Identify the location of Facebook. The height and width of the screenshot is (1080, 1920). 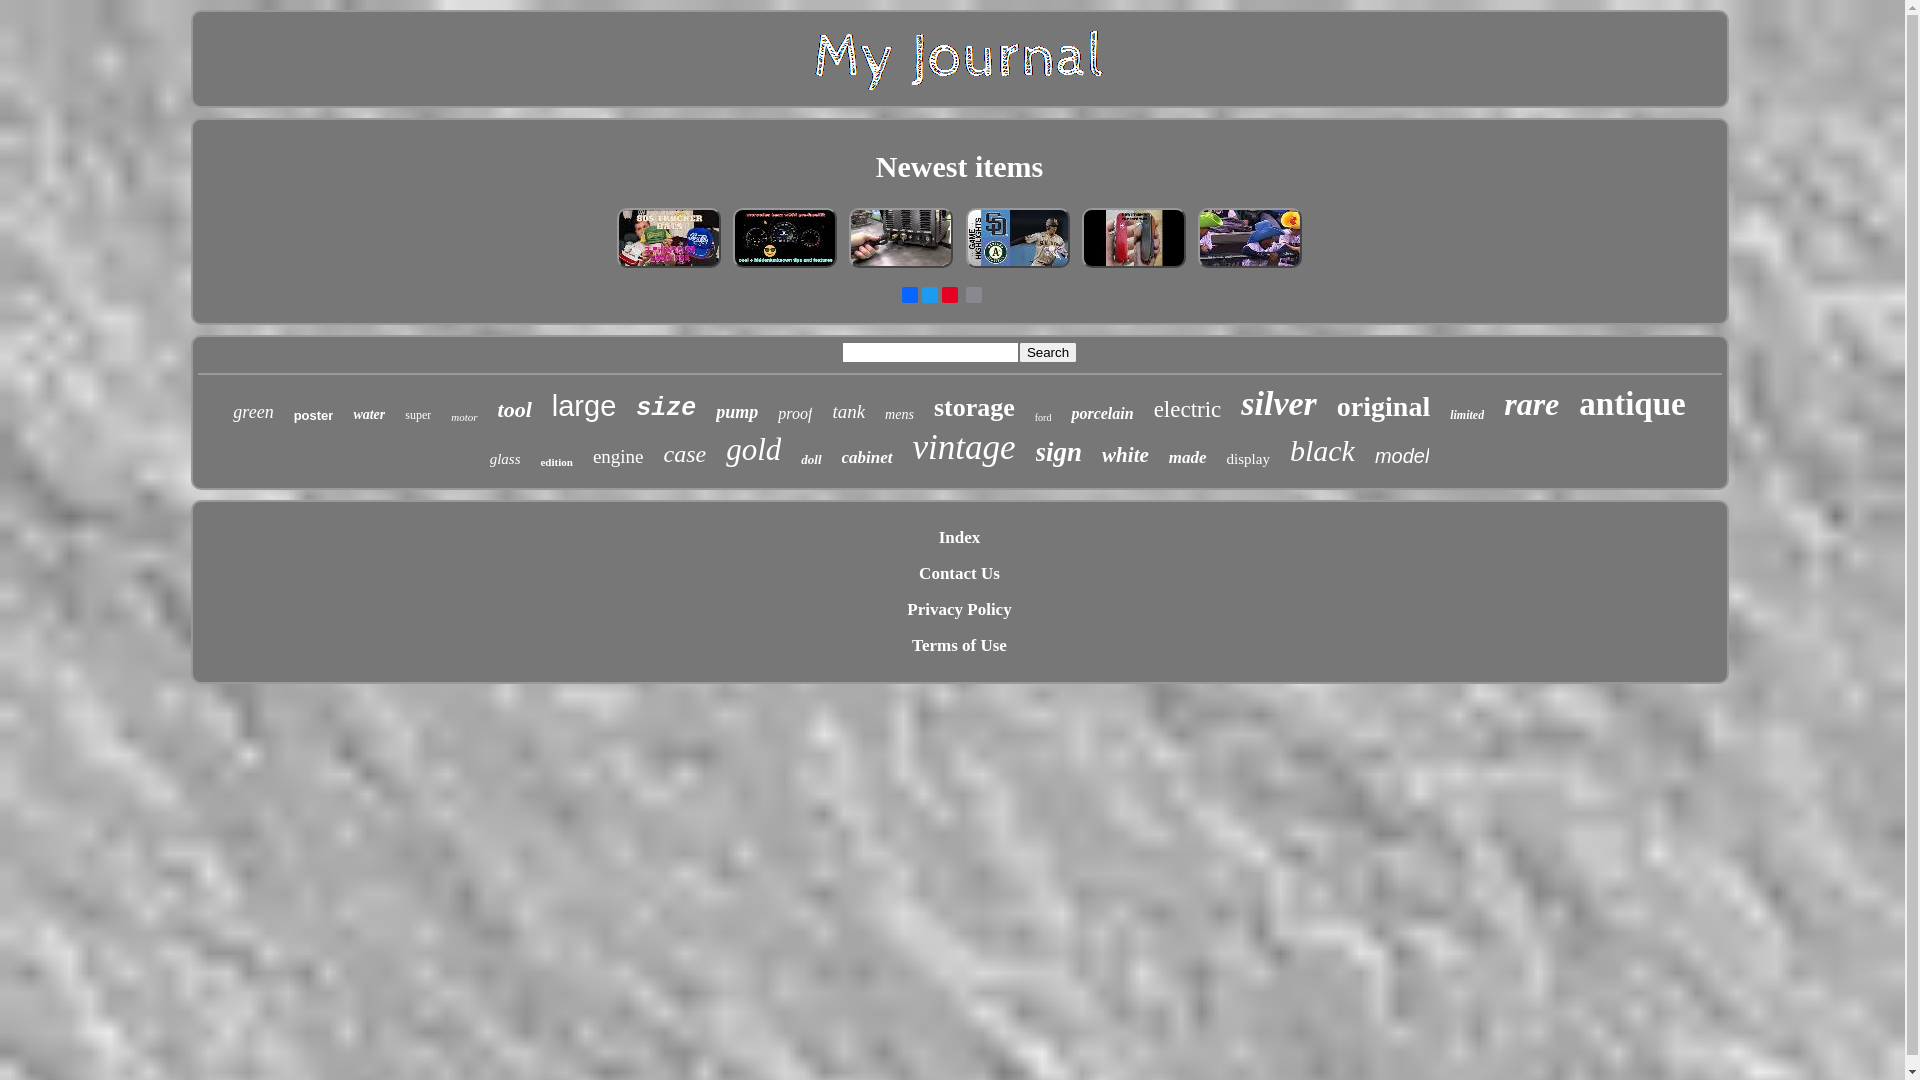
(910, 295).